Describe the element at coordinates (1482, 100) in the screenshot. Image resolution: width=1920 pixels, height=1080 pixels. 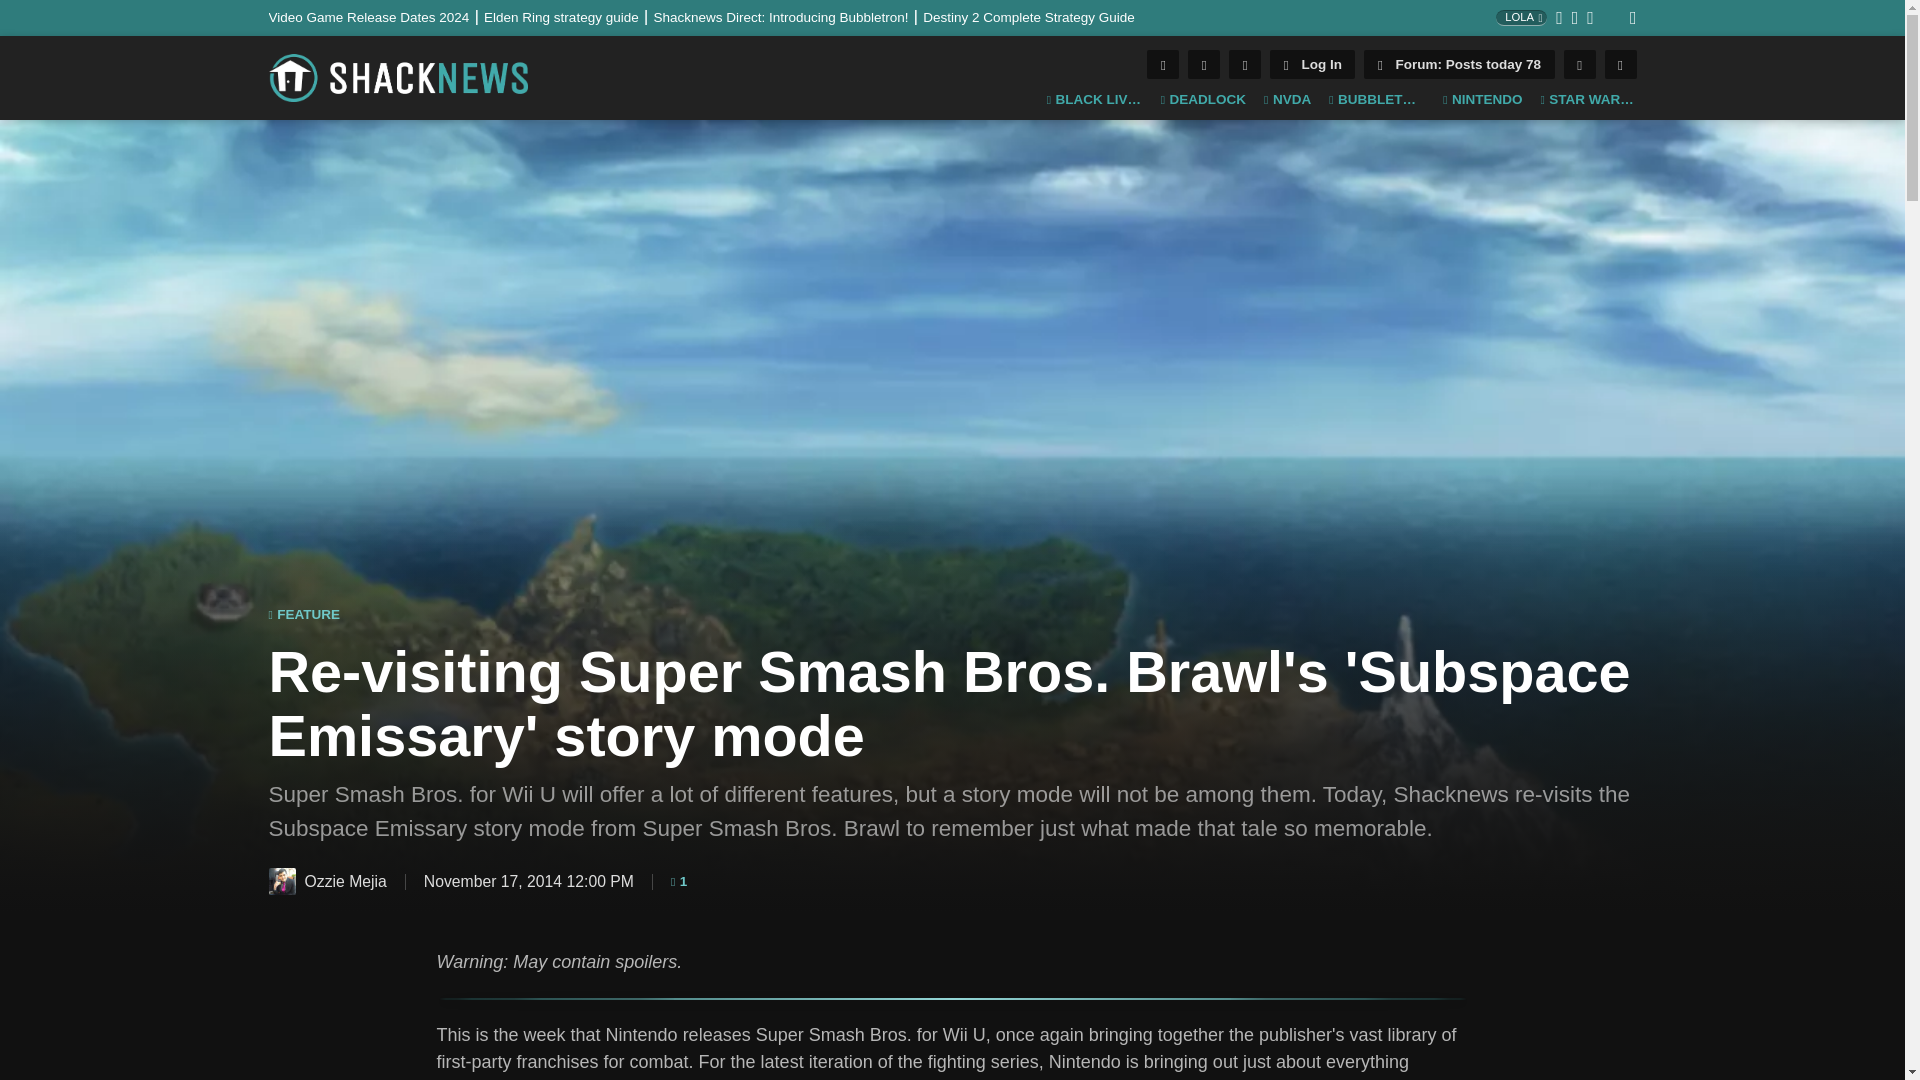
I see `NINTENDO` at that location.